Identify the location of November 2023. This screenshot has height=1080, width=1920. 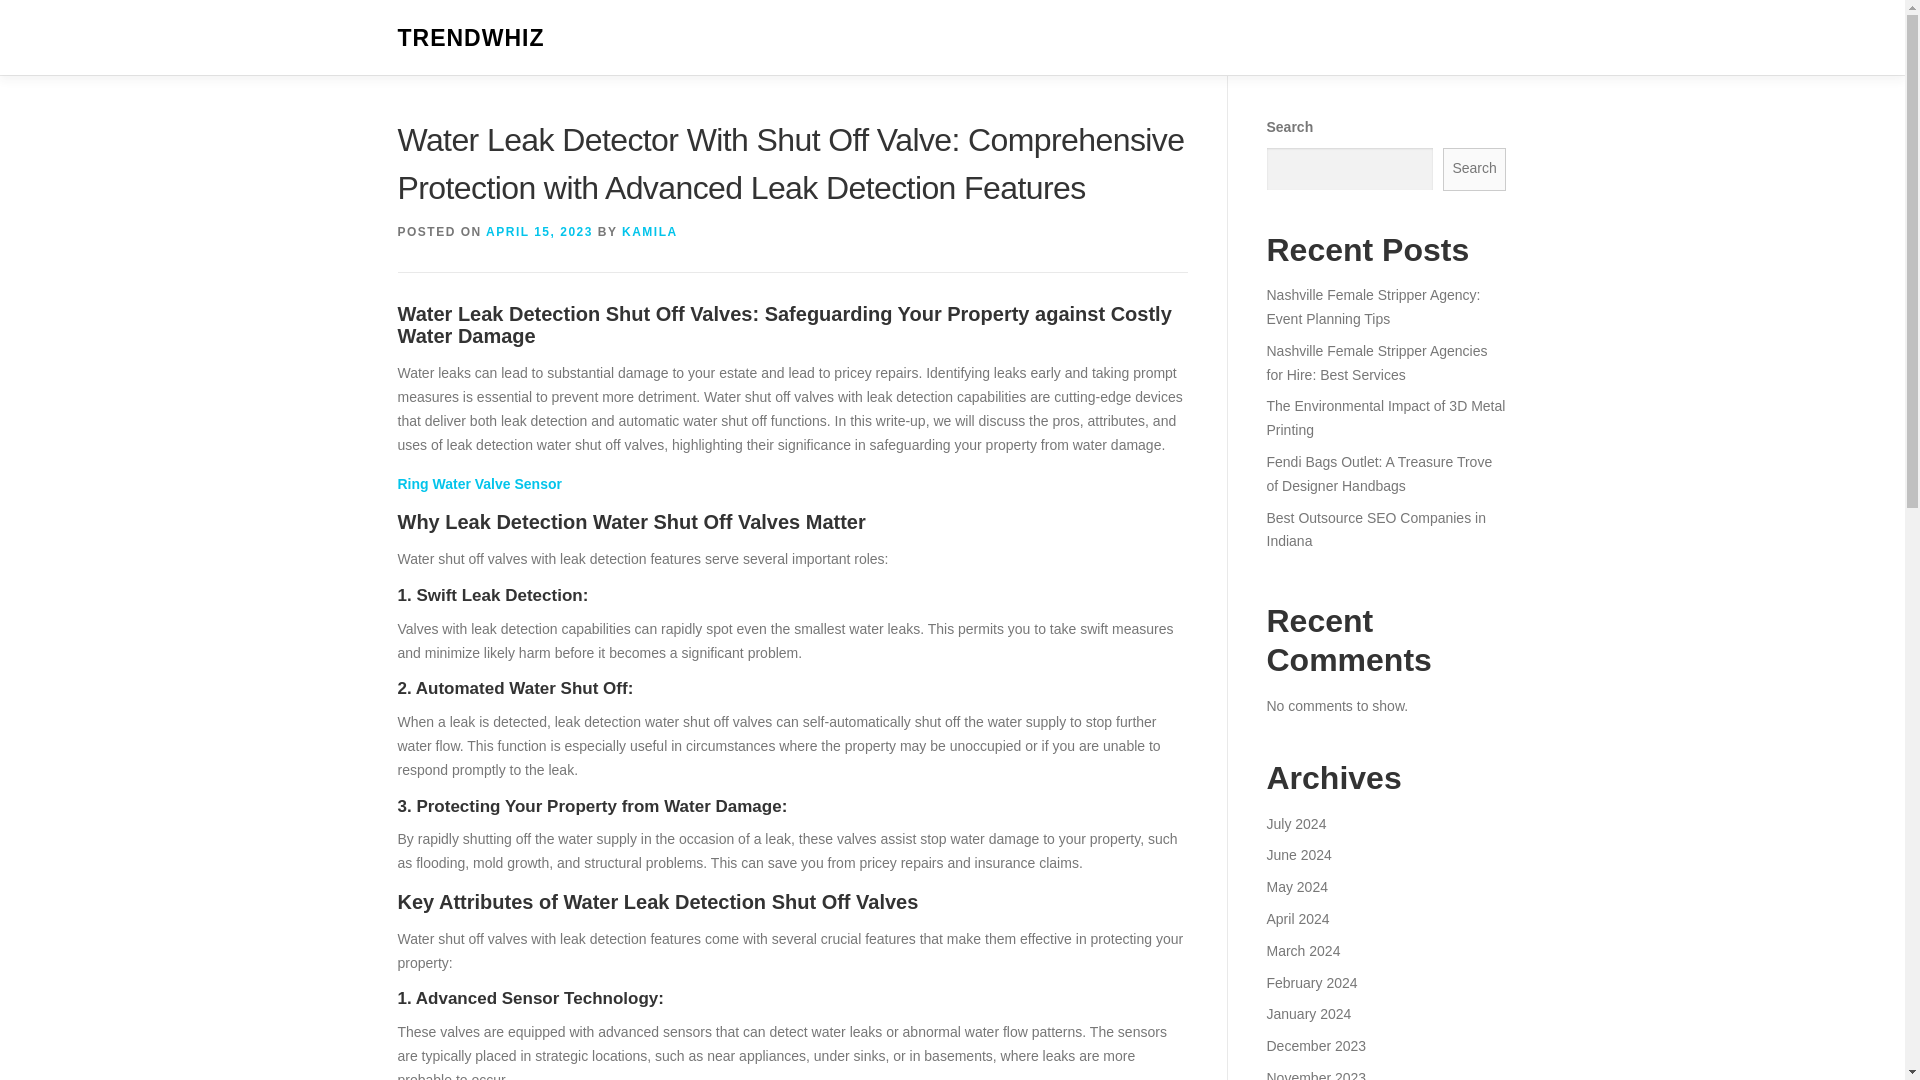
(1315, 1075).